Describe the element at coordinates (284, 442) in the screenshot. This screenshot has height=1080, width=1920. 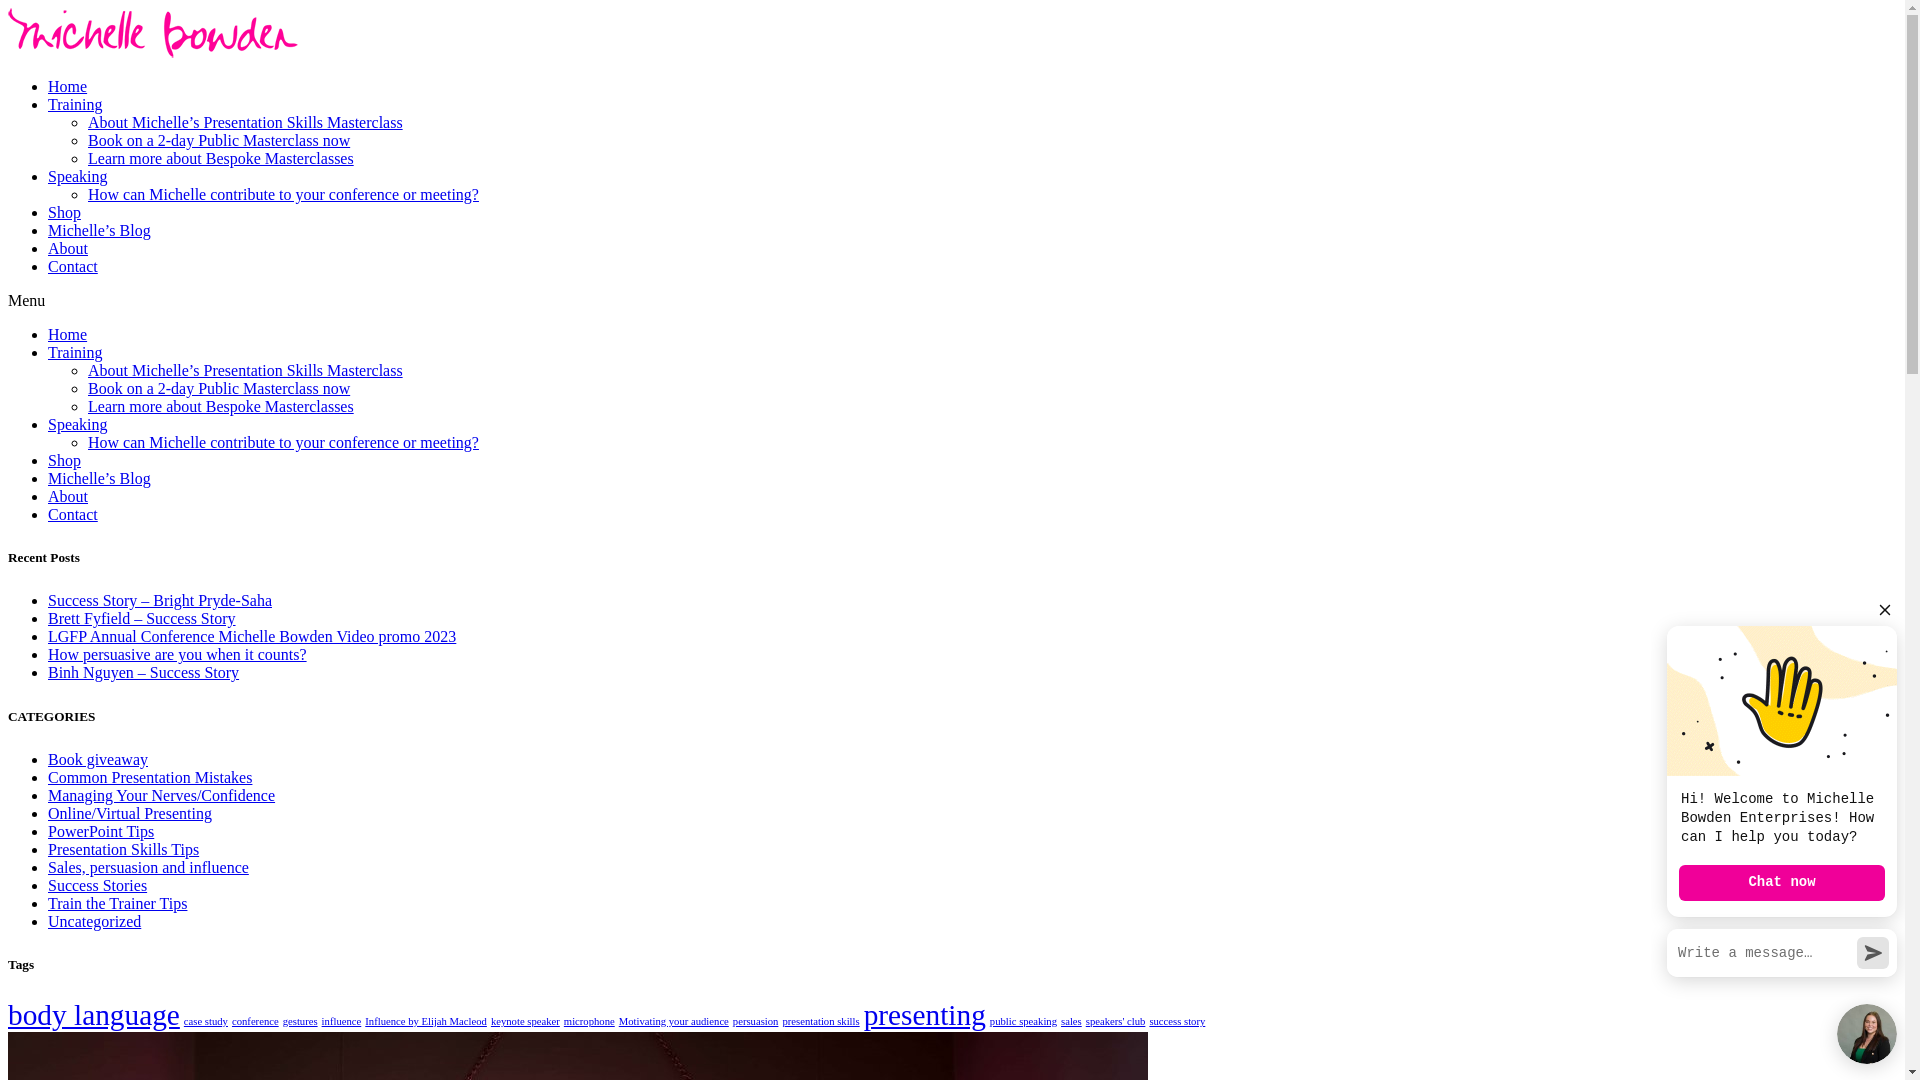
I see `How can Michelle contribute to your conference or meeting?` at that location.